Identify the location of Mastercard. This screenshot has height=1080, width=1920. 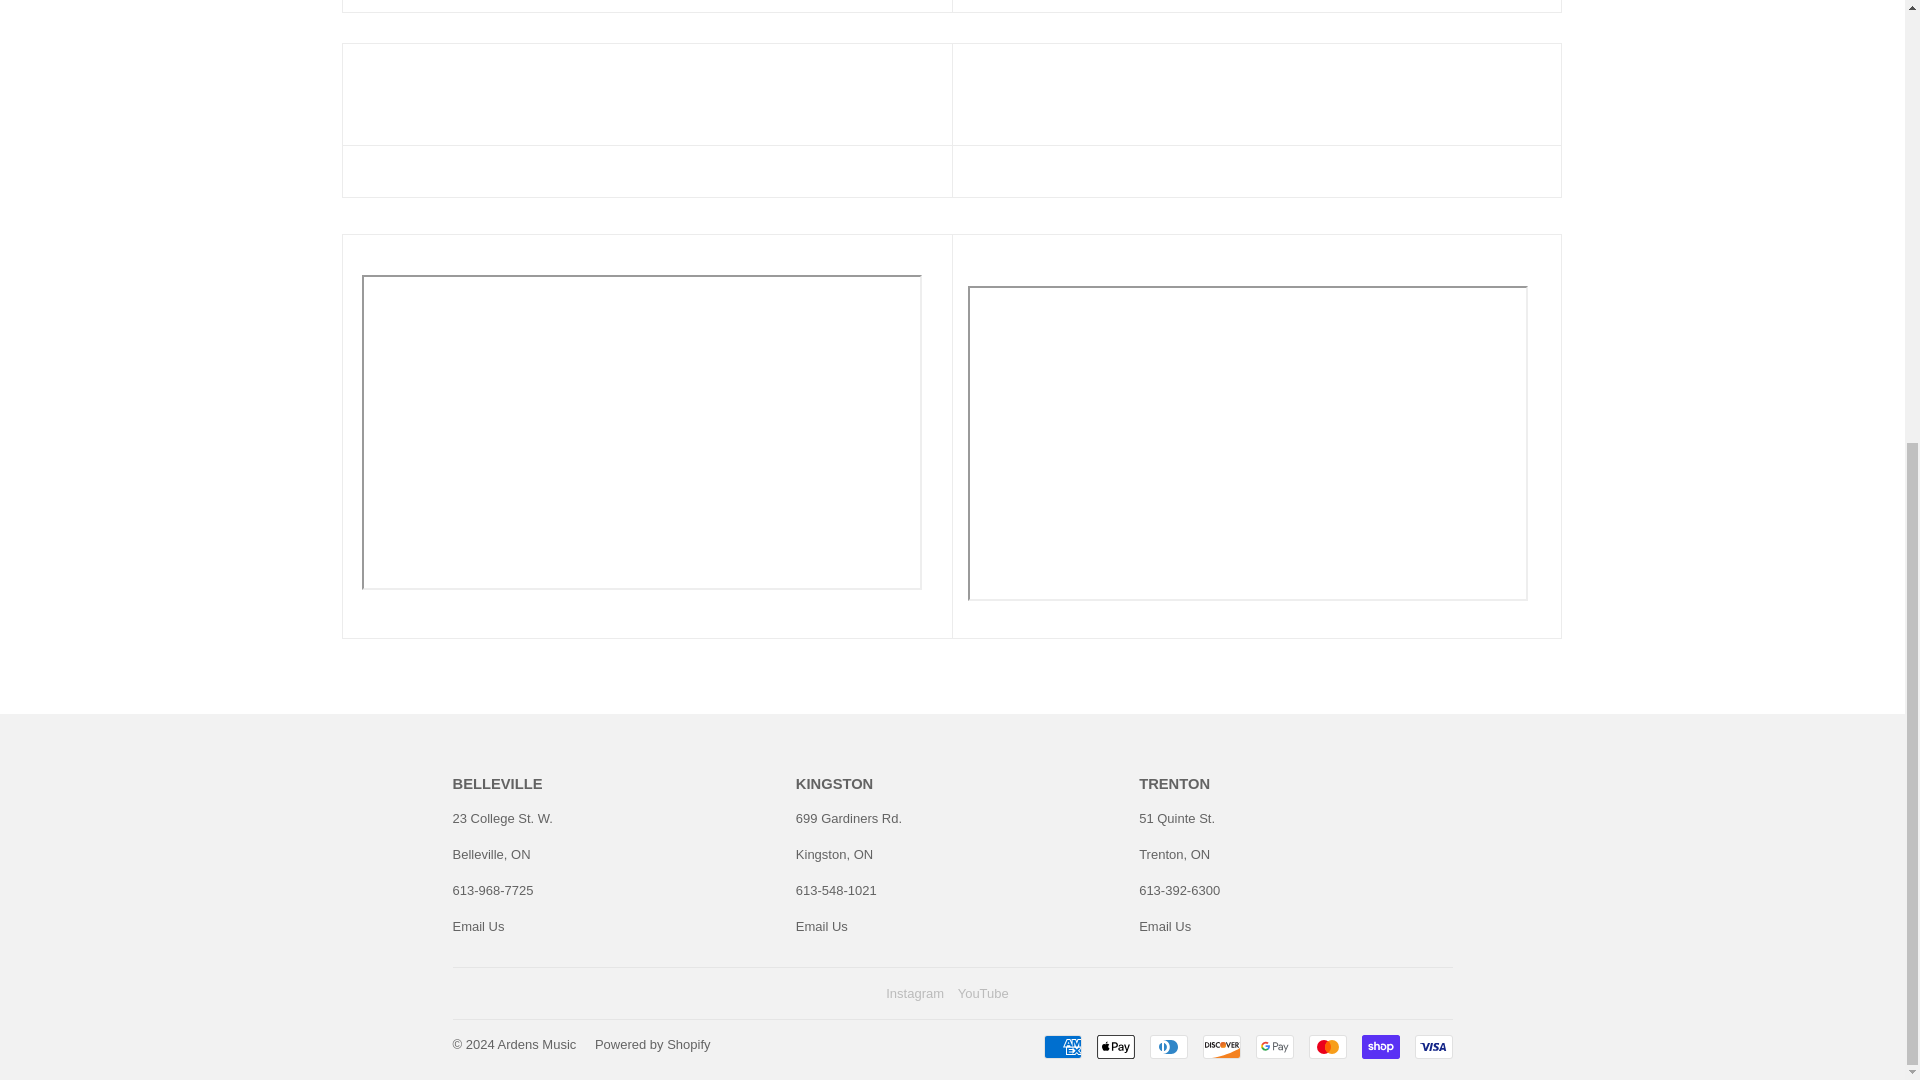
(1326, 1046).